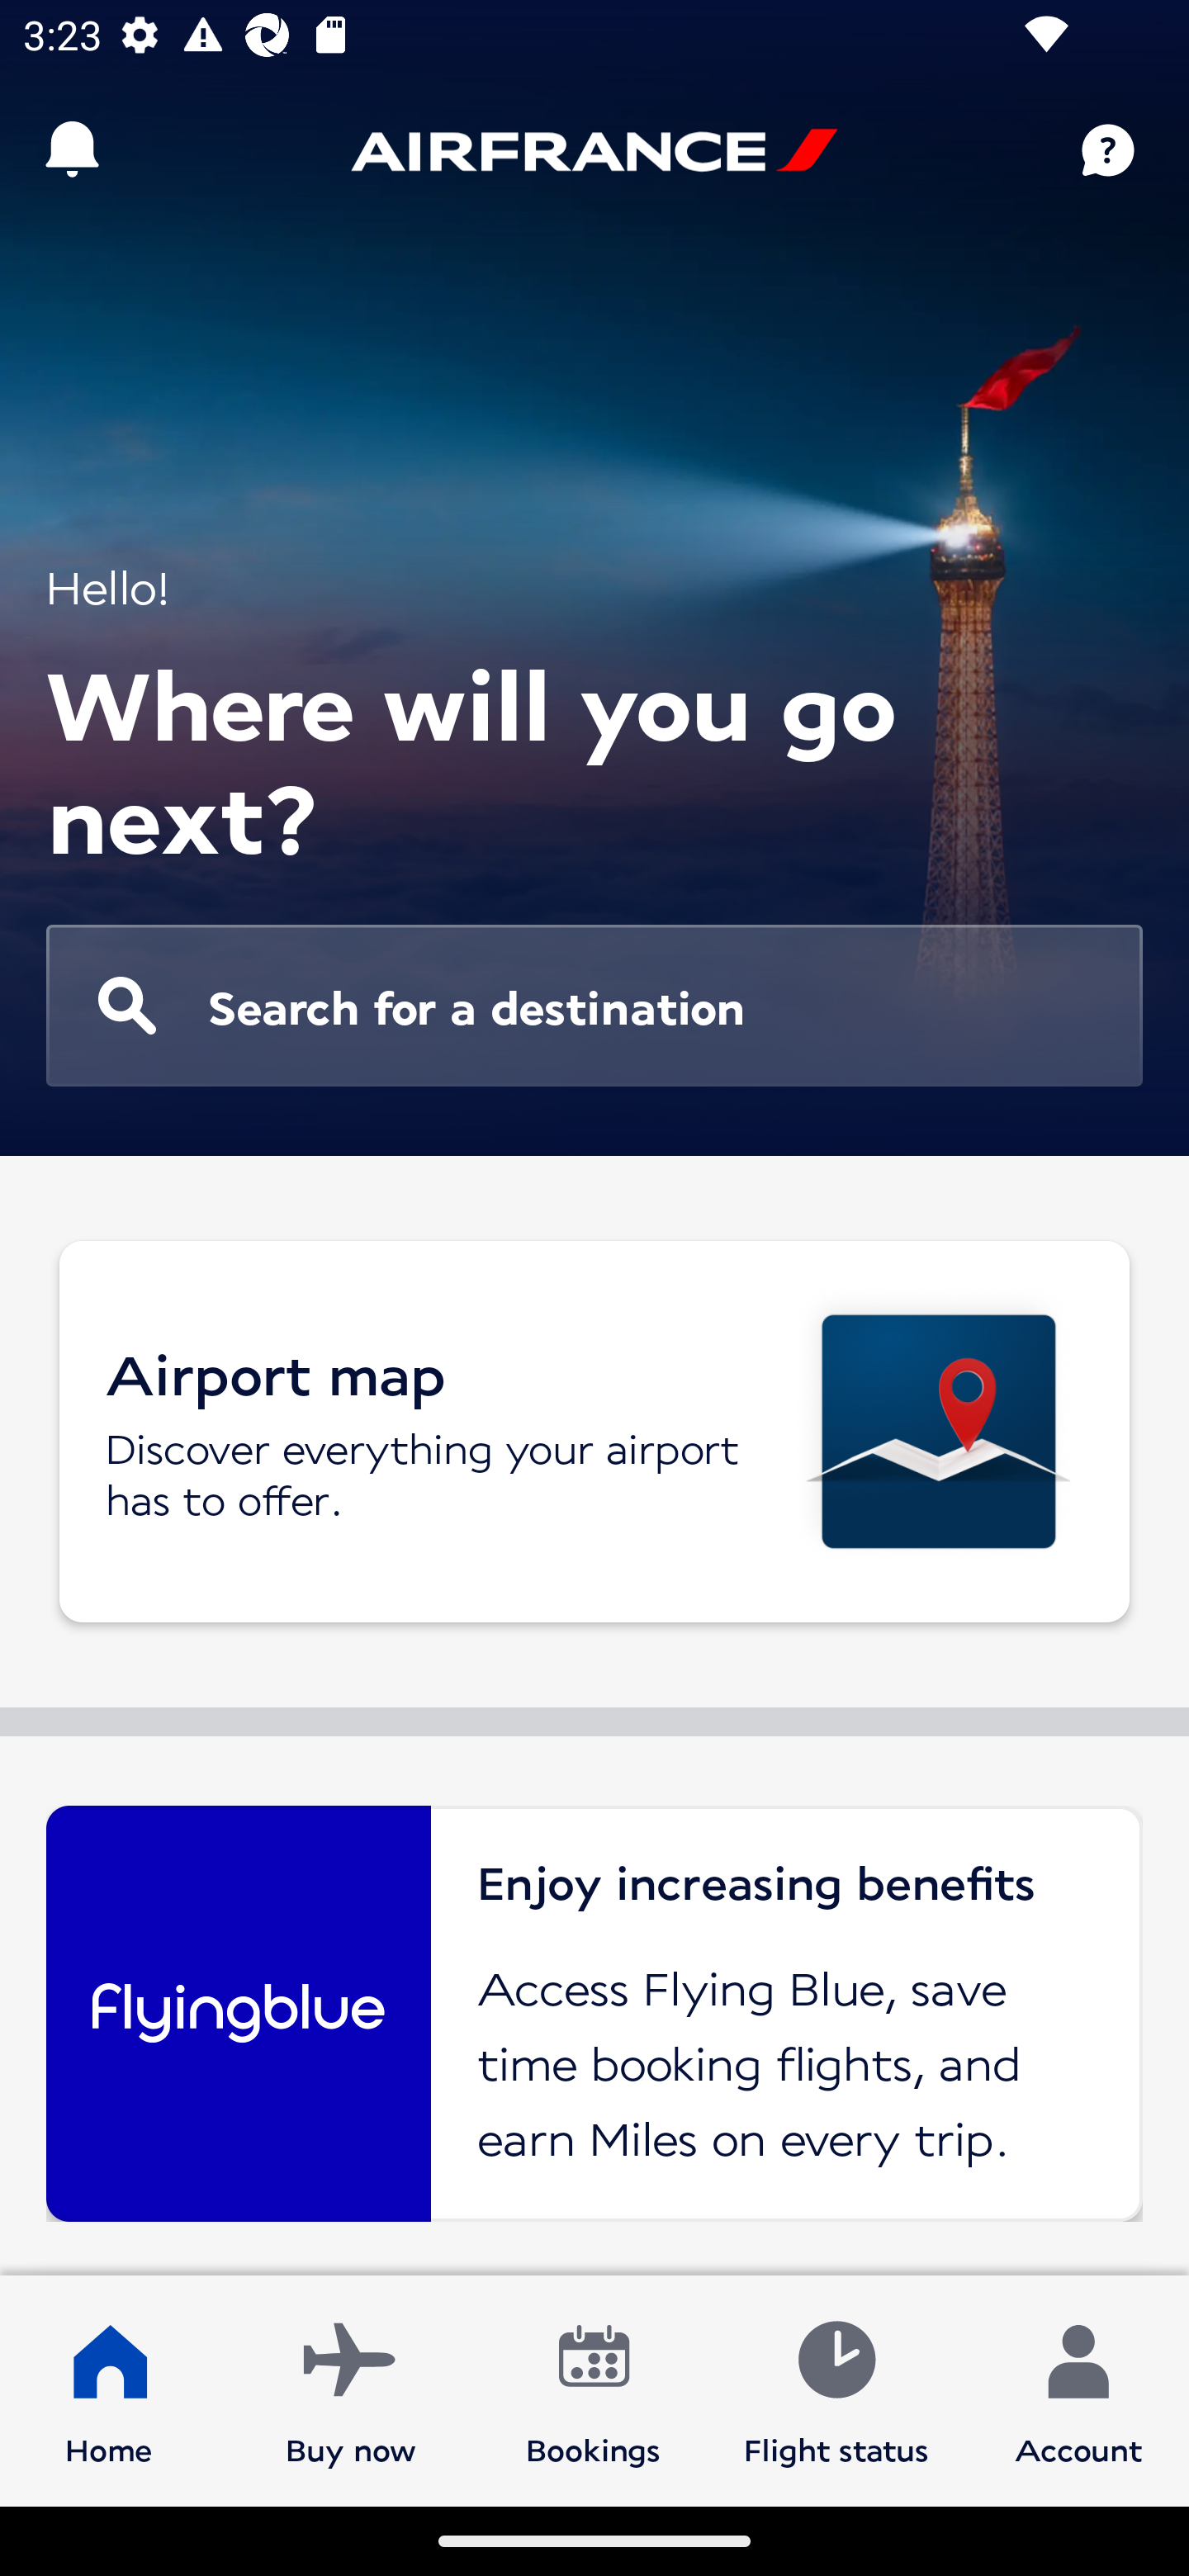 The image size is (1189, 2576). What do you see at coordinates (351, 2389) in the screenshot?
I see `Buy now` at bounding box center [351, 2389].